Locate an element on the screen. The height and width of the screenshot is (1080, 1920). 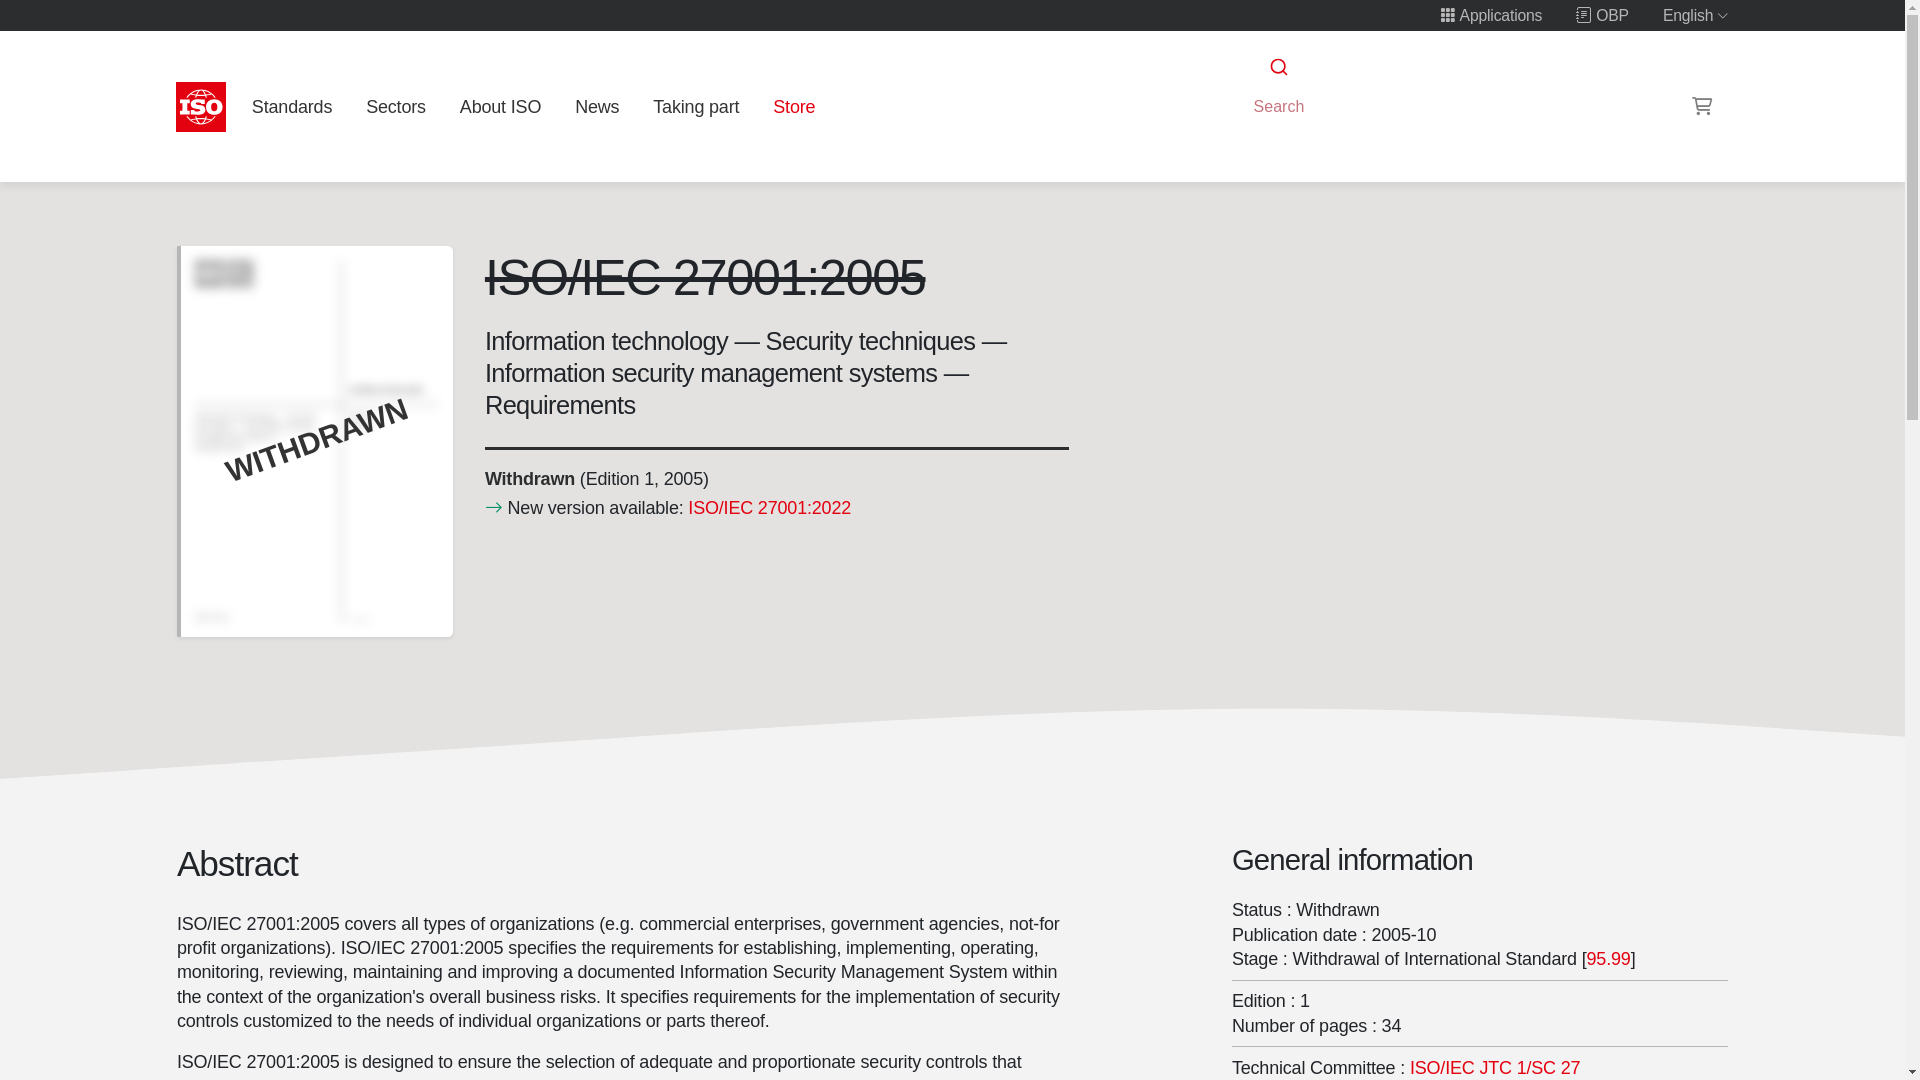
 Applications is located at coordinates (1490, 15).